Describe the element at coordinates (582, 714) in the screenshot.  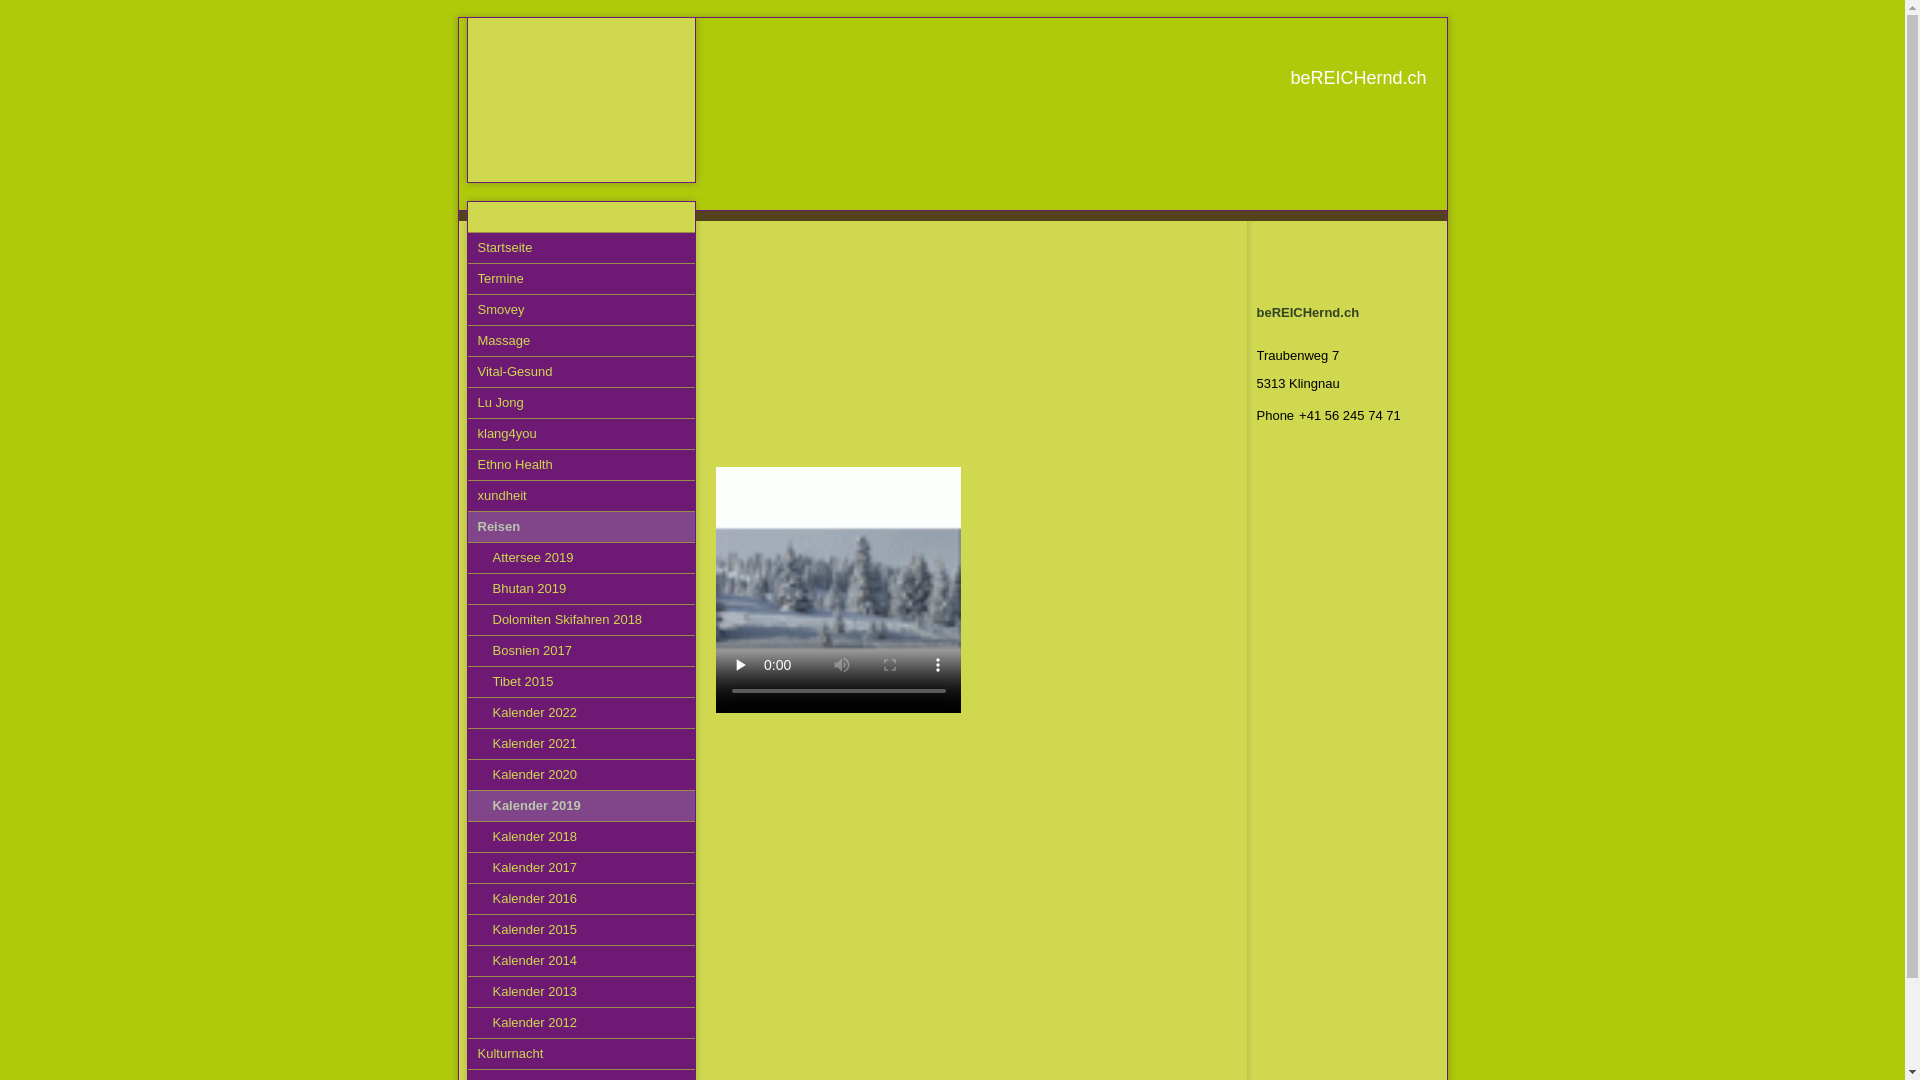
I see `Kalender 2022` at that location.